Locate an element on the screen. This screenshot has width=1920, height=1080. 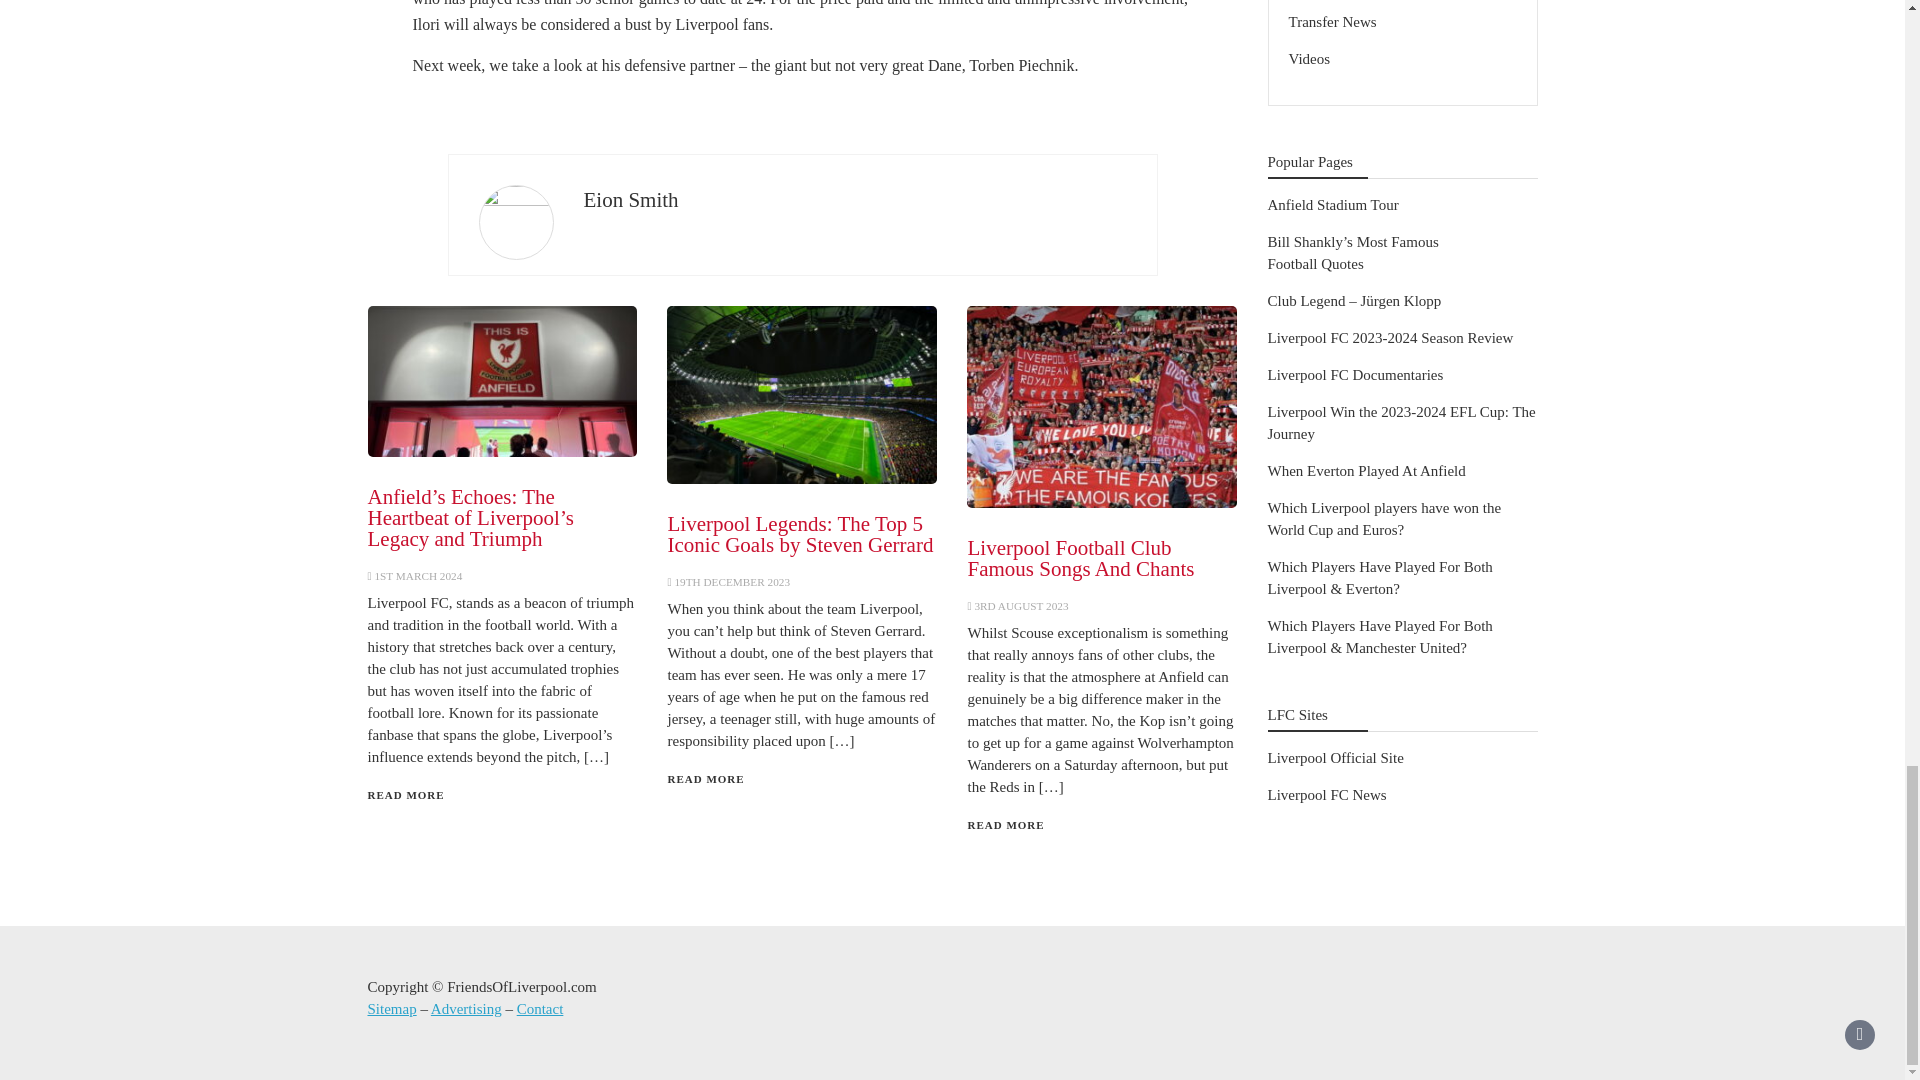
19TH DECEMBER 2023 is located at coordinates (731, 581).